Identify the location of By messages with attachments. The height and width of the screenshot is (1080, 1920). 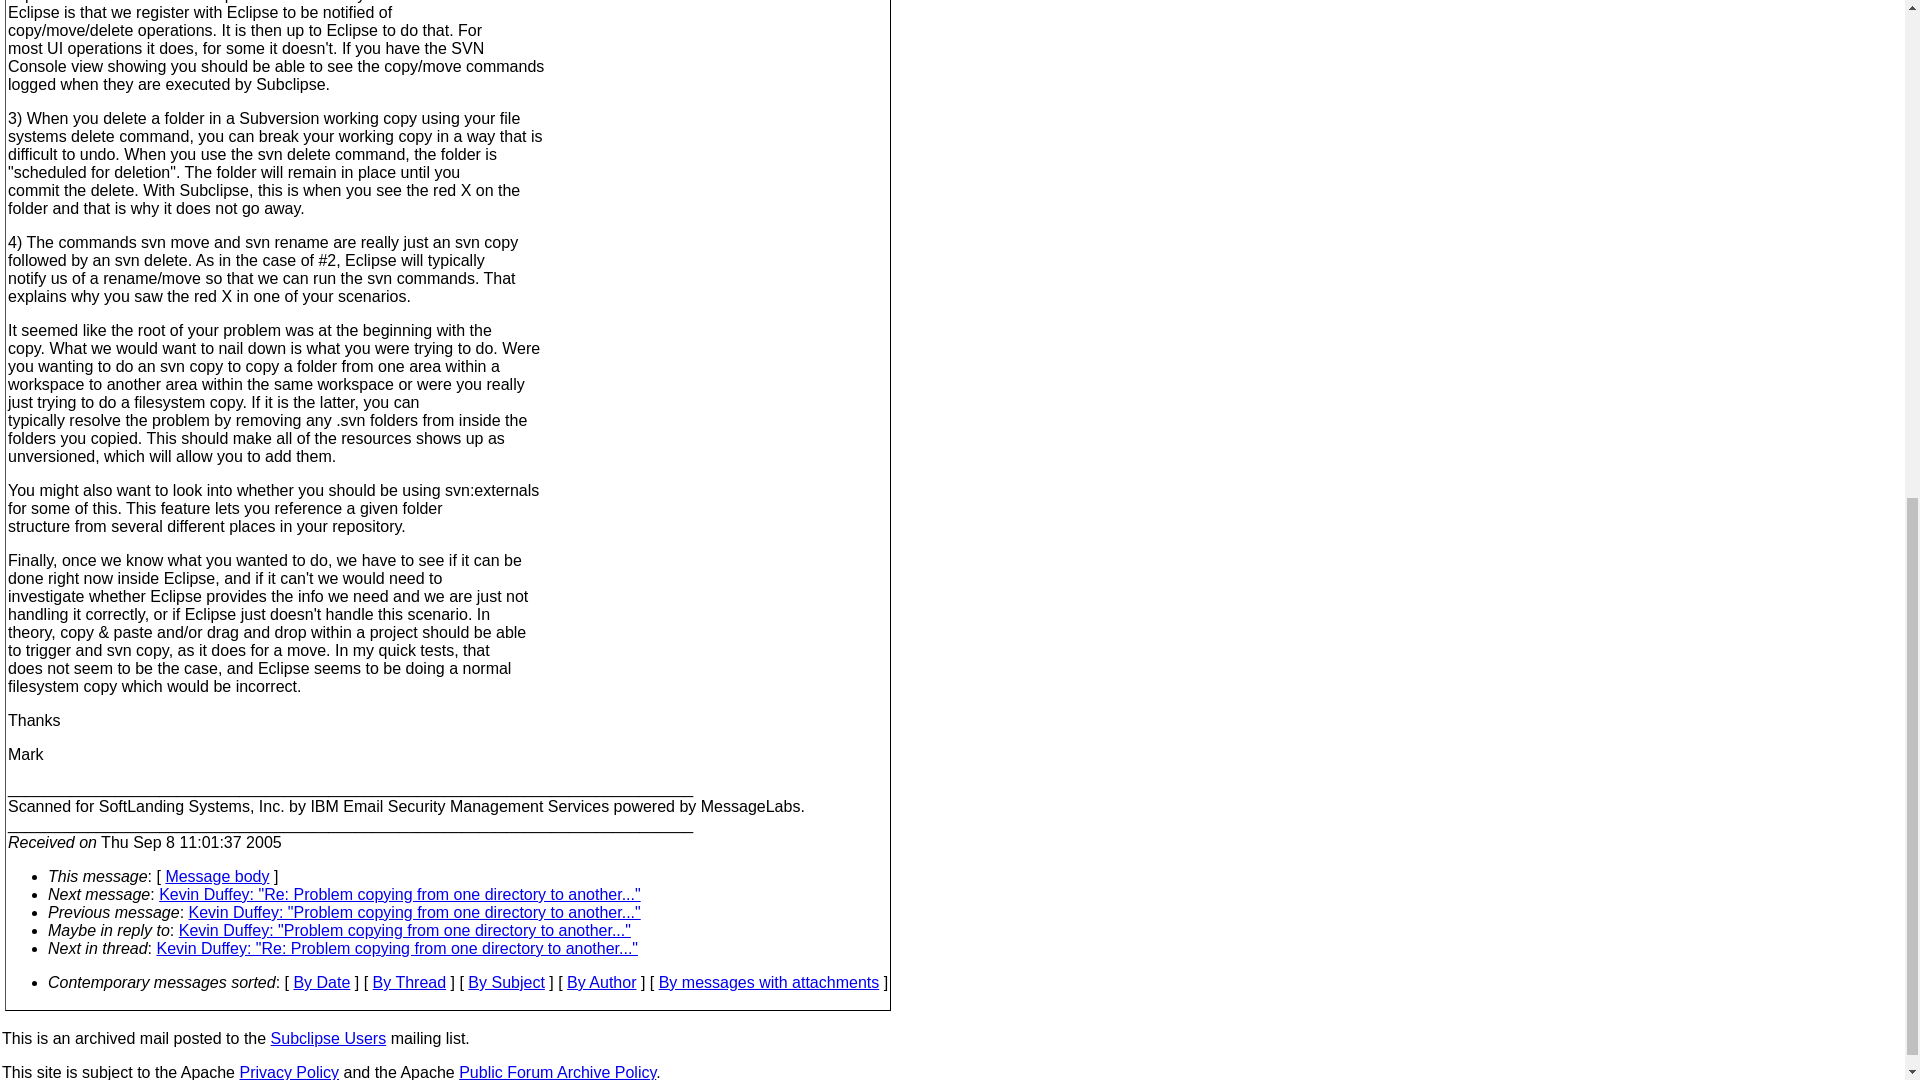
(768, 982).